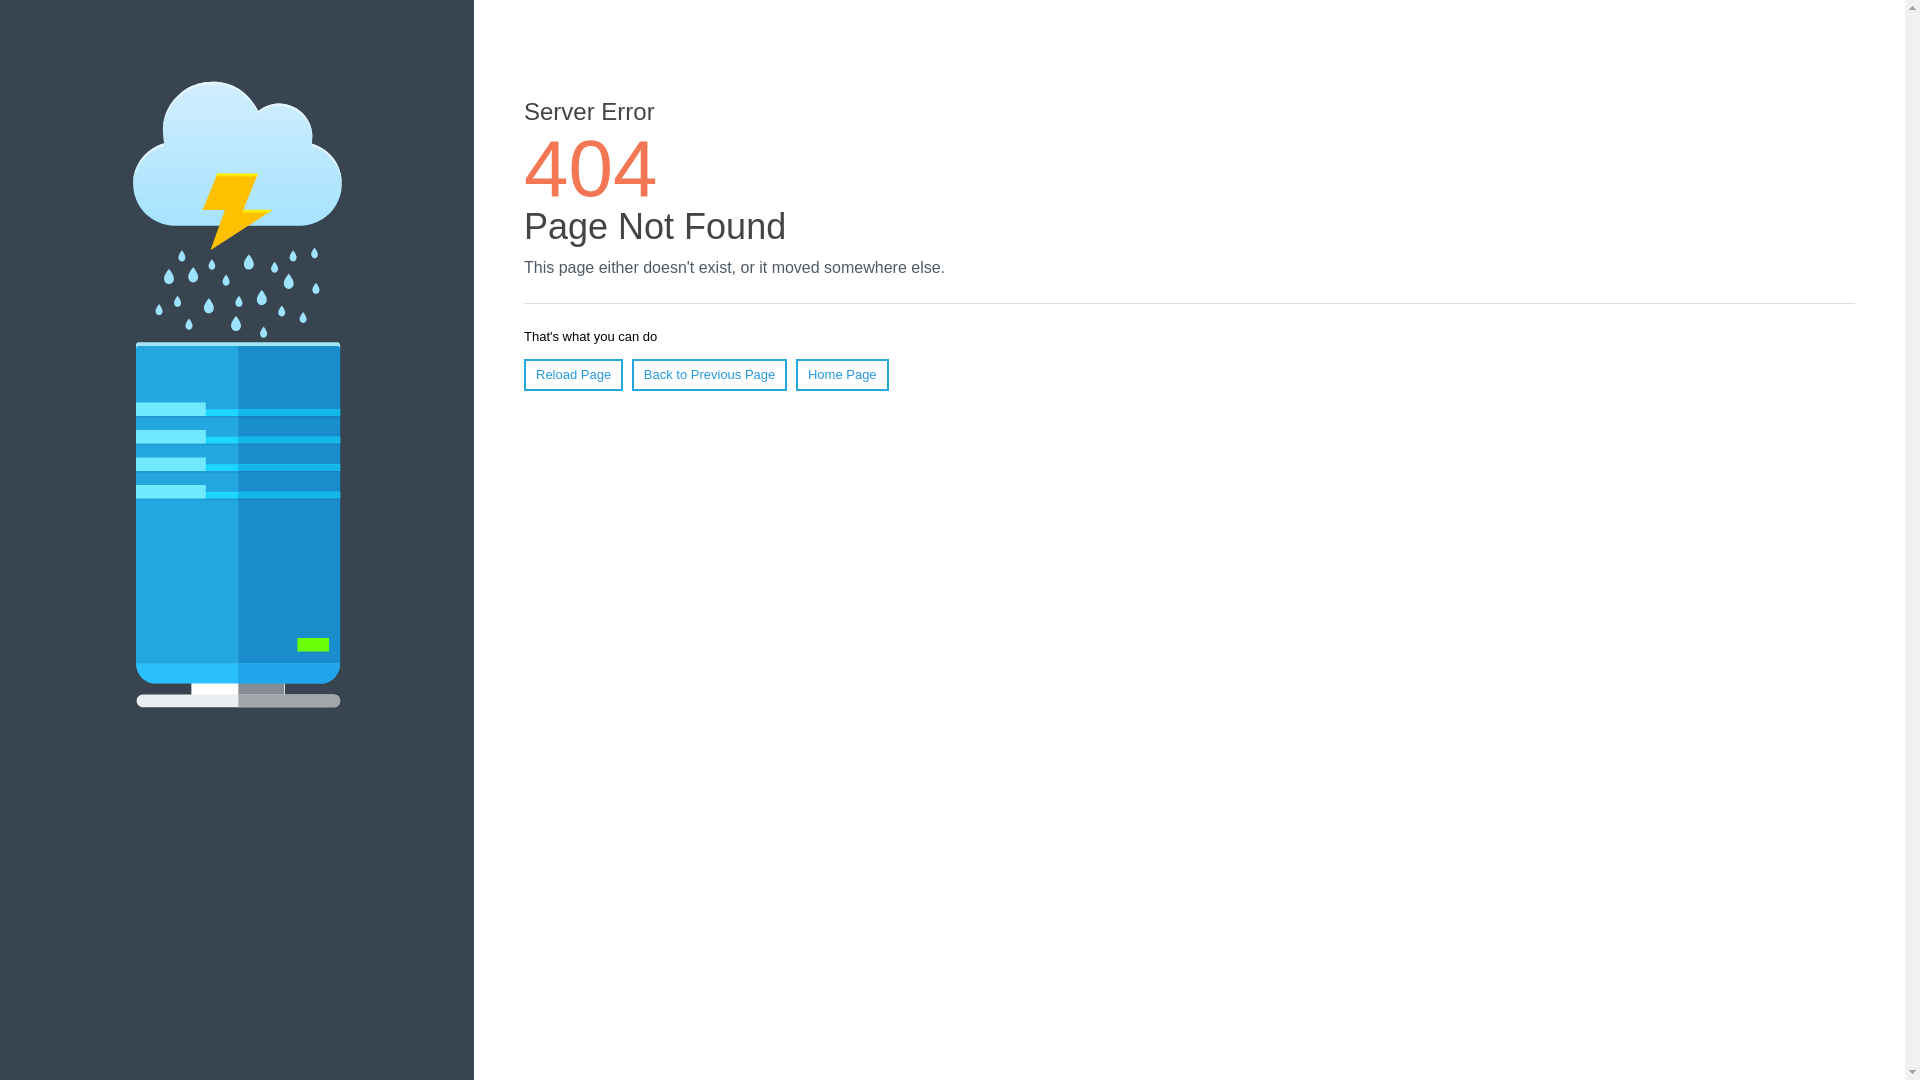 The height and width of the screenshot is (1080, 1920). What do you see at coordinates (710, 375) in the screenshot?
I see `Back to Previous Page` at bounding box center [710, 375].